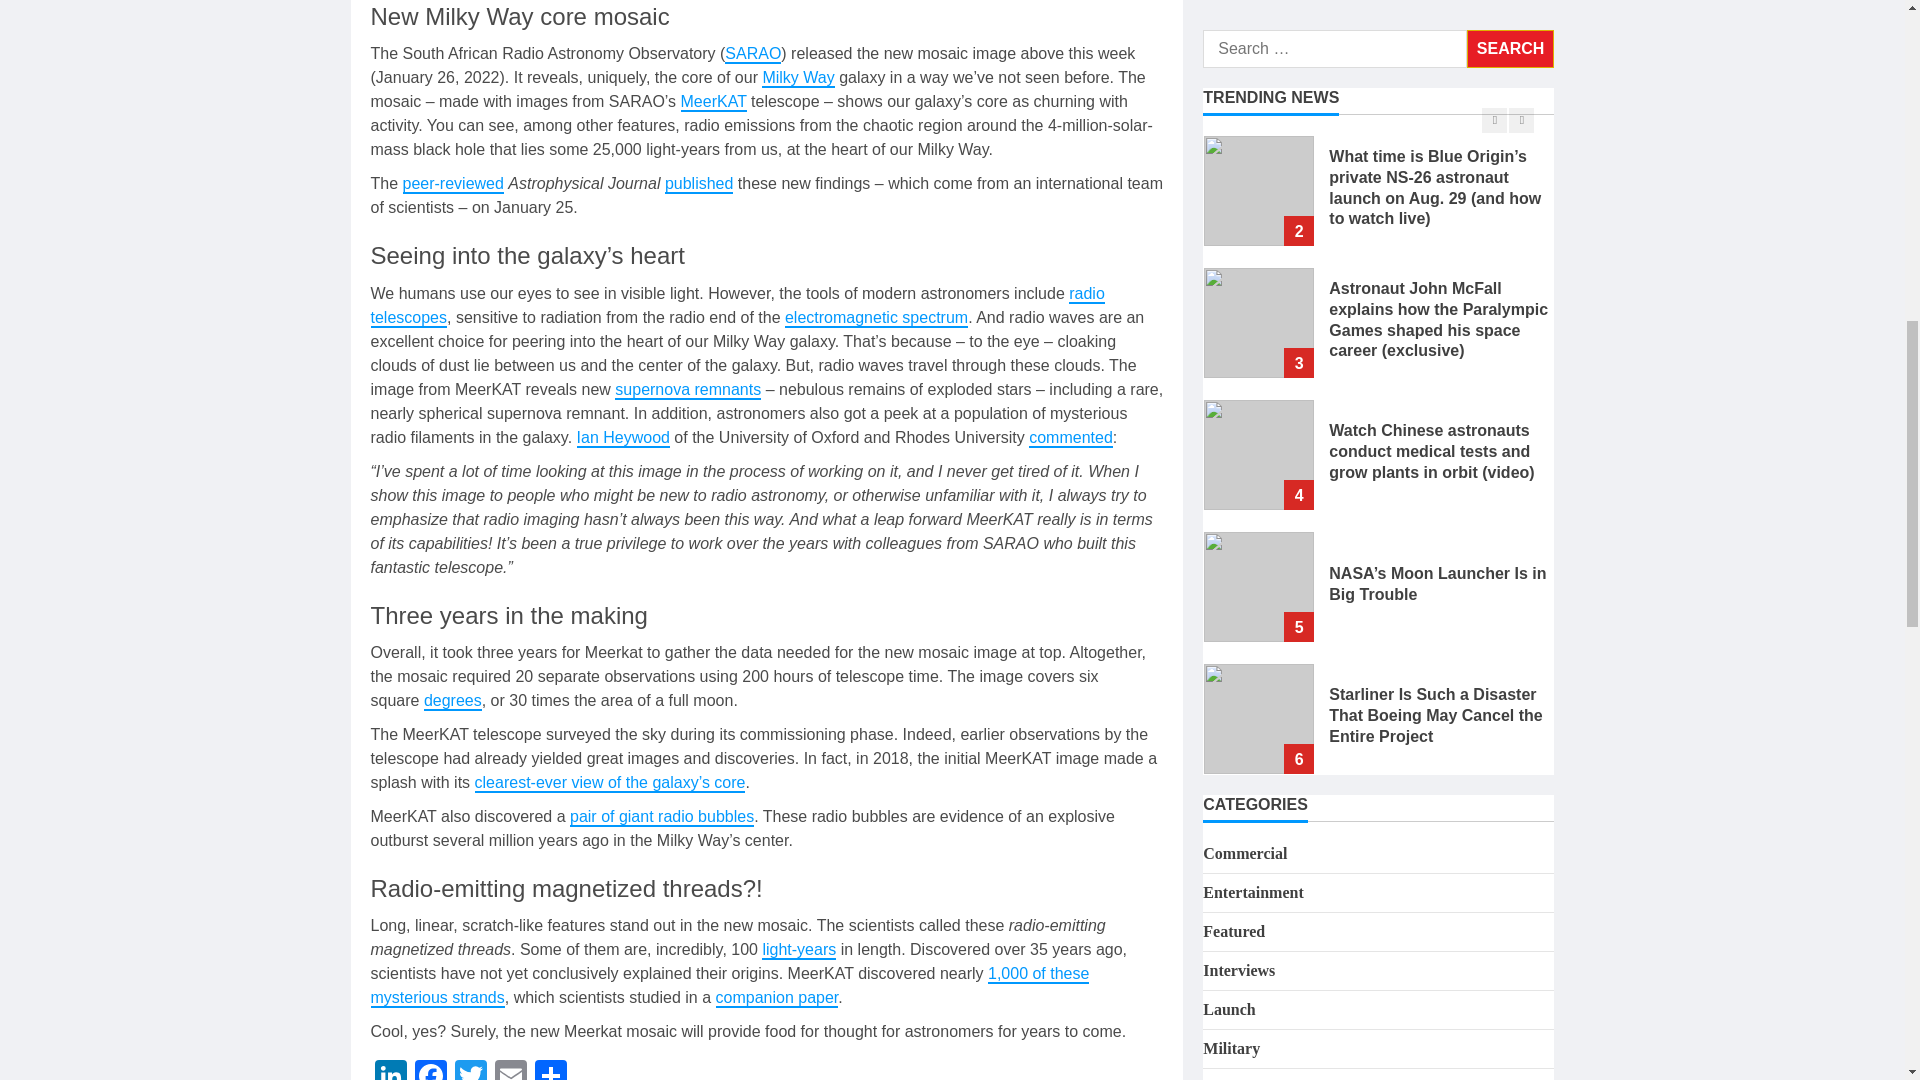 This screenshot has width=1920, height=1080. Describe the element at coordinates (753, 54) in the screenshot. I see `SARAO` at that location.